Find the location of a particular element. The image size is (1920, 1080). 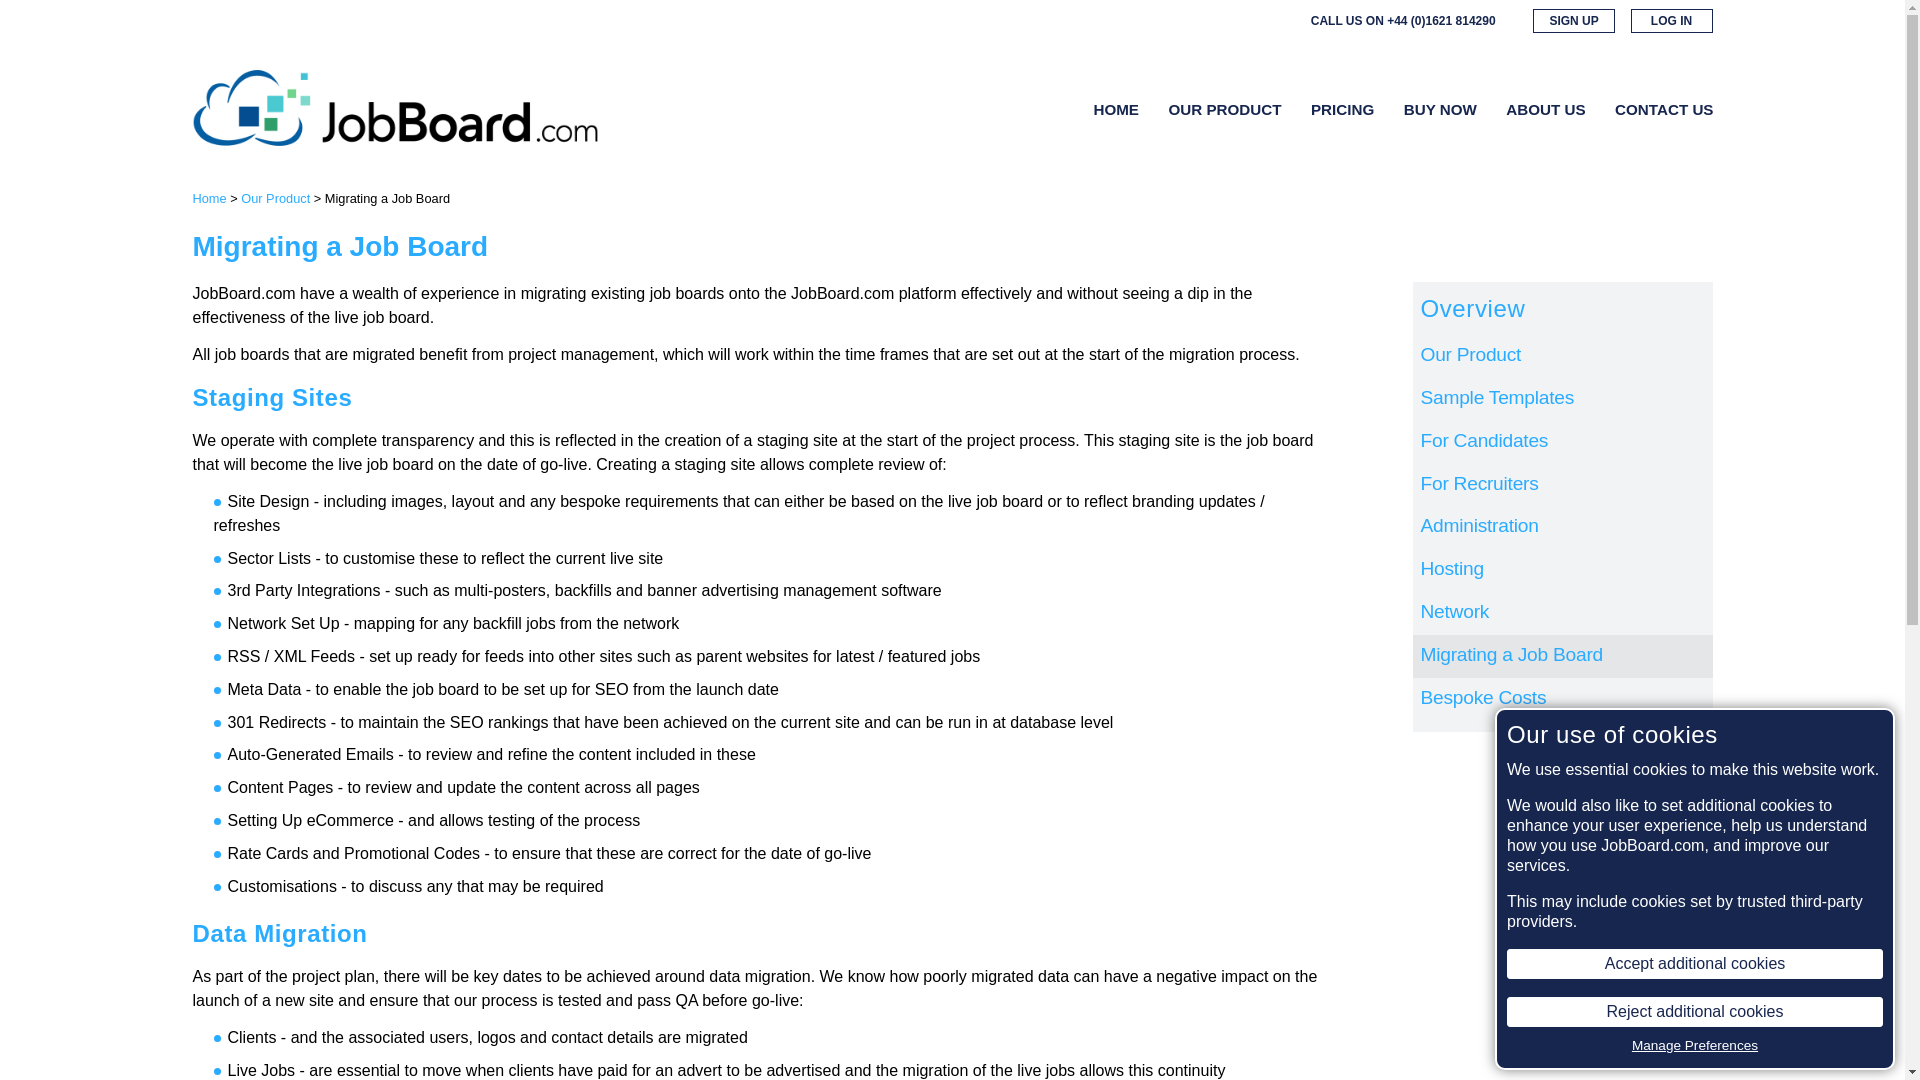

Follow us on X is located at coordinates (1236, 20).